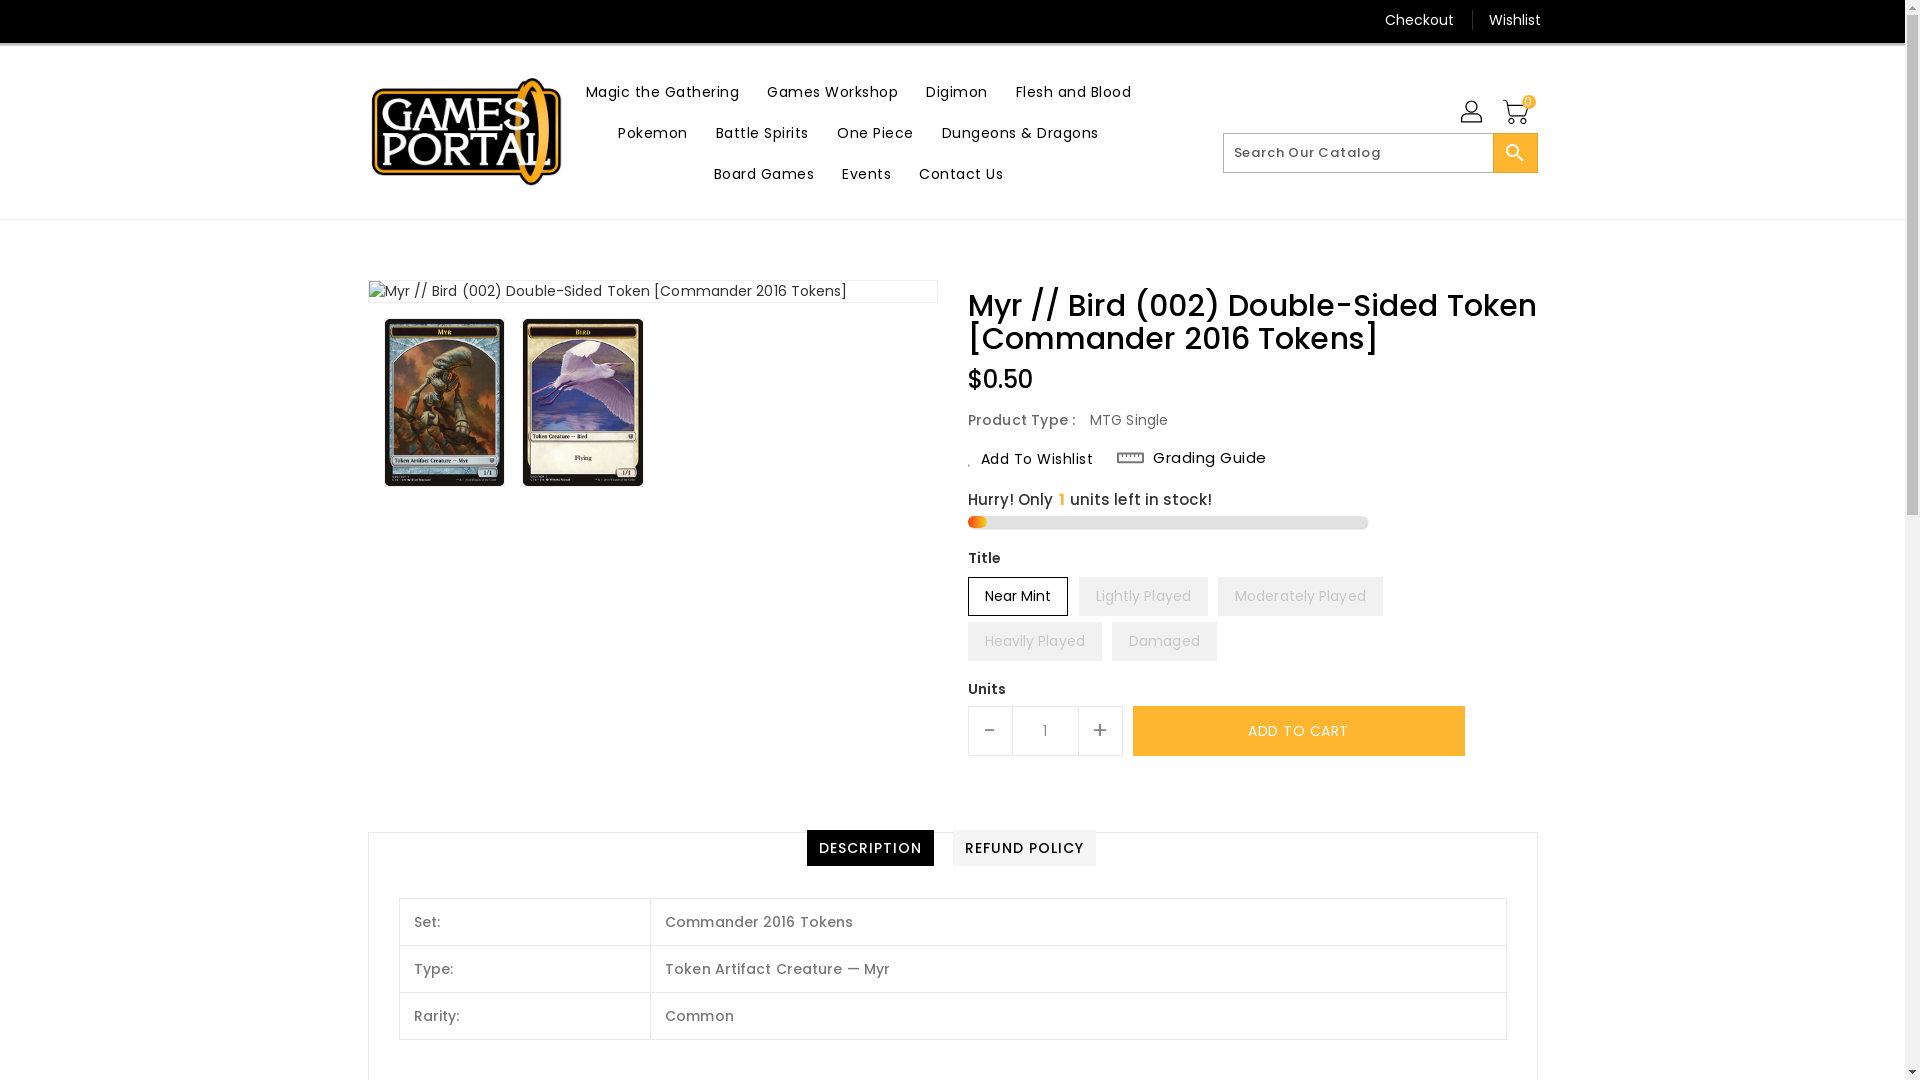 Image resolution: width=1920 pixels, height=1080 pixels. I want to click on One Piece, so click(876, 132).